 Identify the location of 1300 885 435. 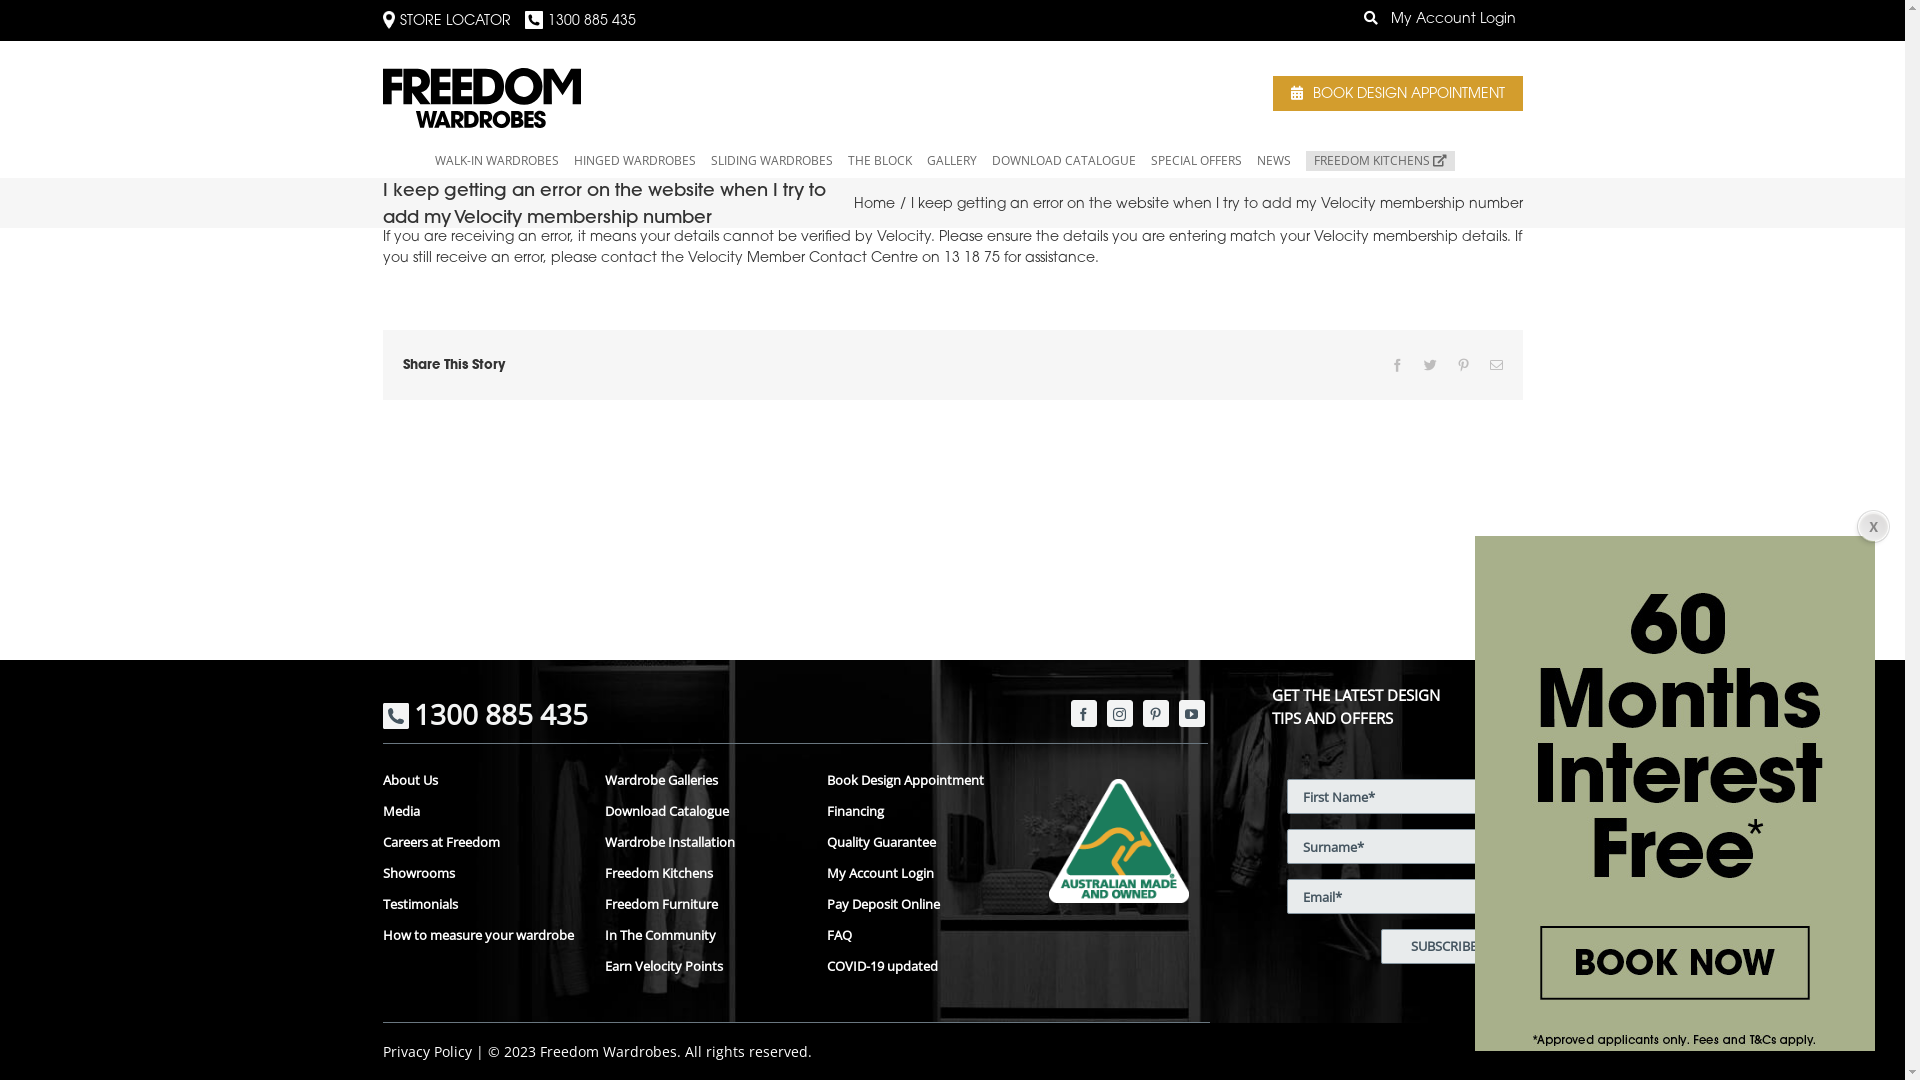
(484, 722).